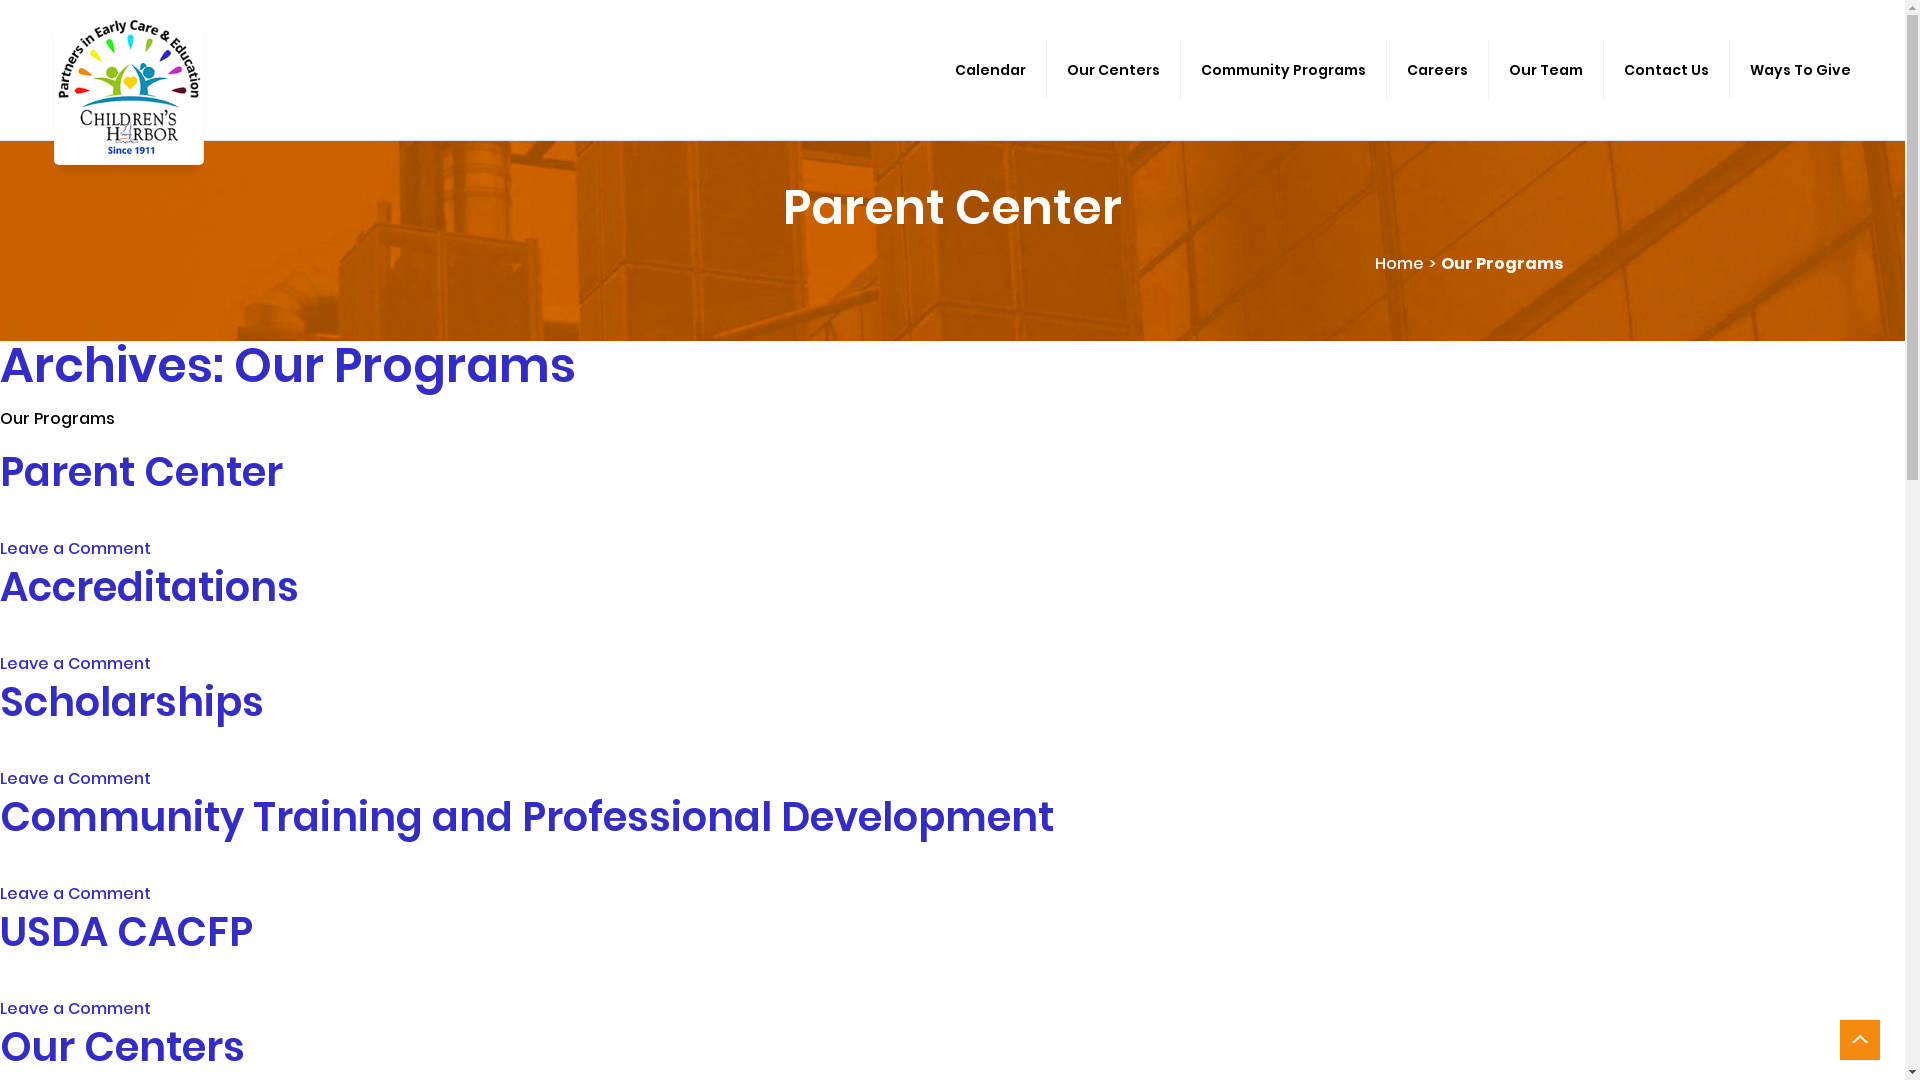 This screenshot has width=1920, height=1080. I want to click on Search, so click(50, 19).